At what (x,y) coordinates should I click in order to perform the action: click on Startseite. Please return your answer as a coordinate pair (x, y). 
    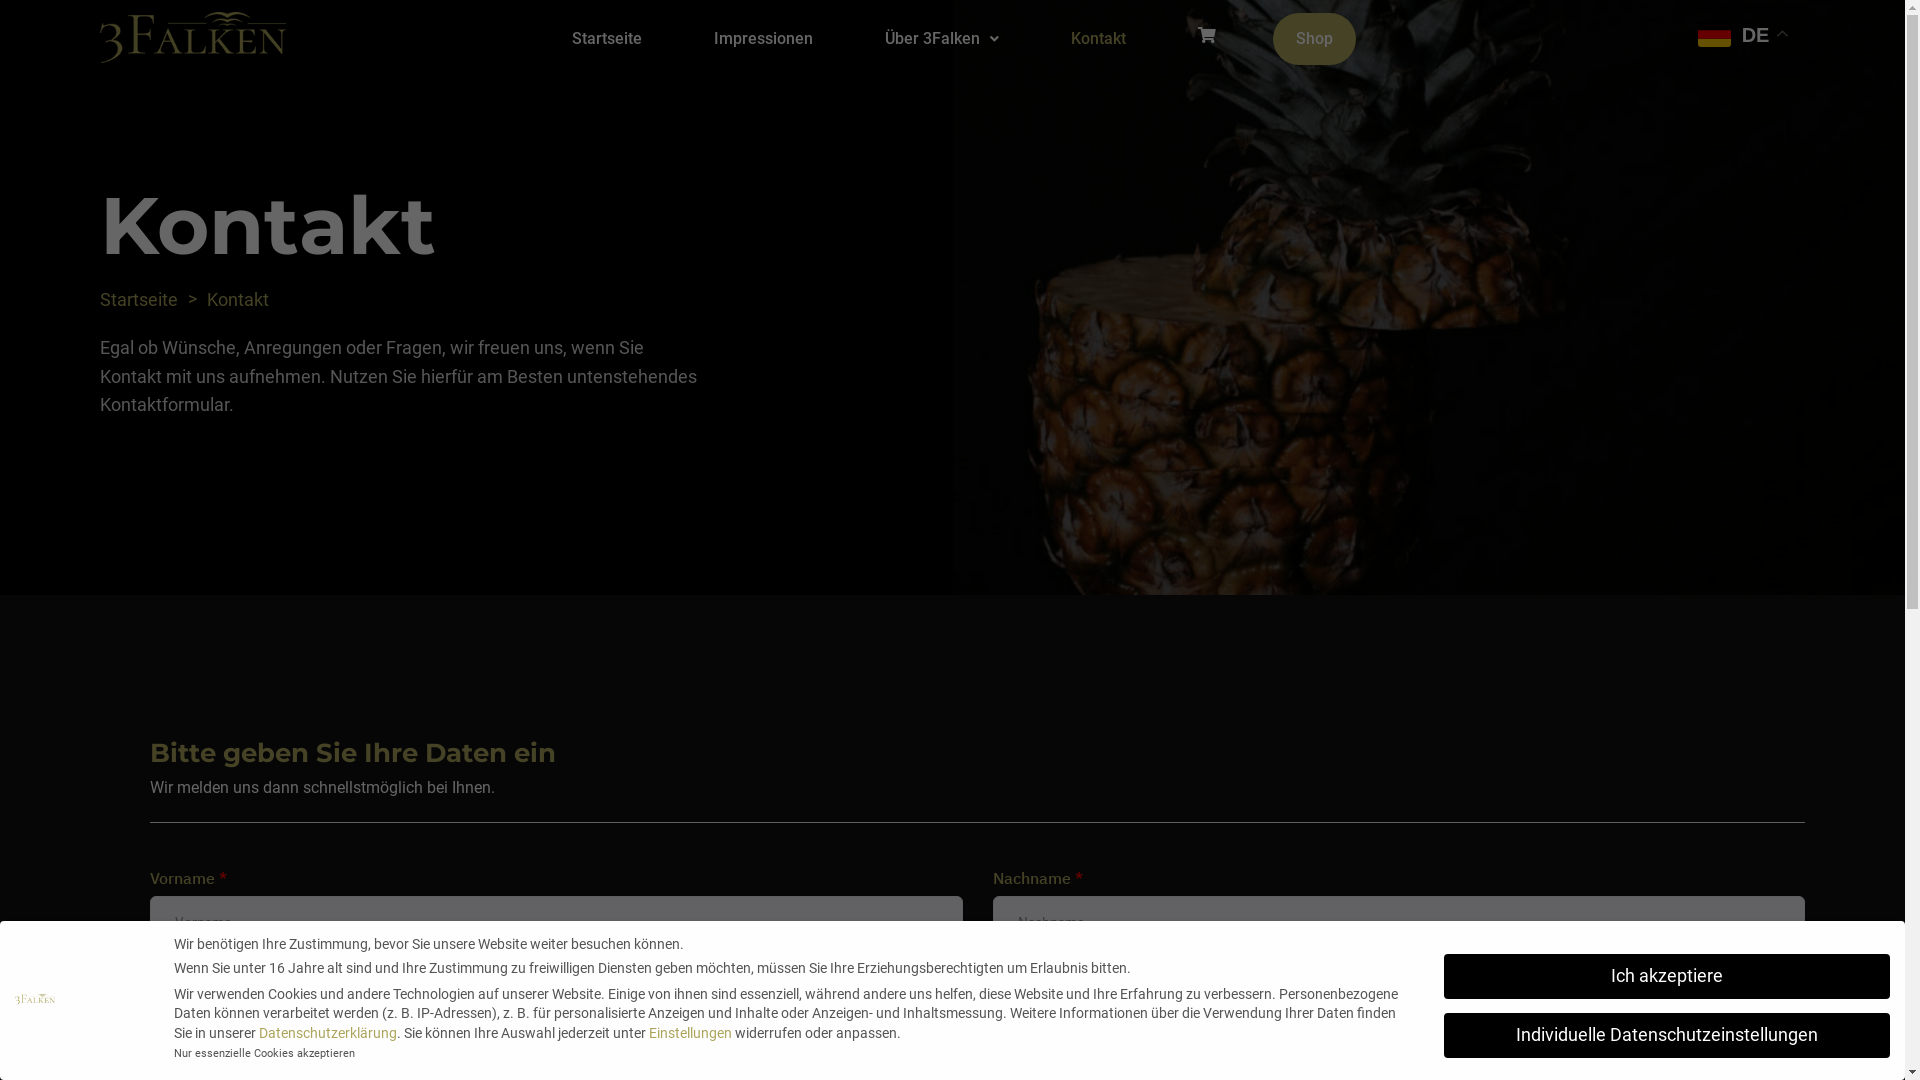
    Looking at the image, I should click on (607, 39).